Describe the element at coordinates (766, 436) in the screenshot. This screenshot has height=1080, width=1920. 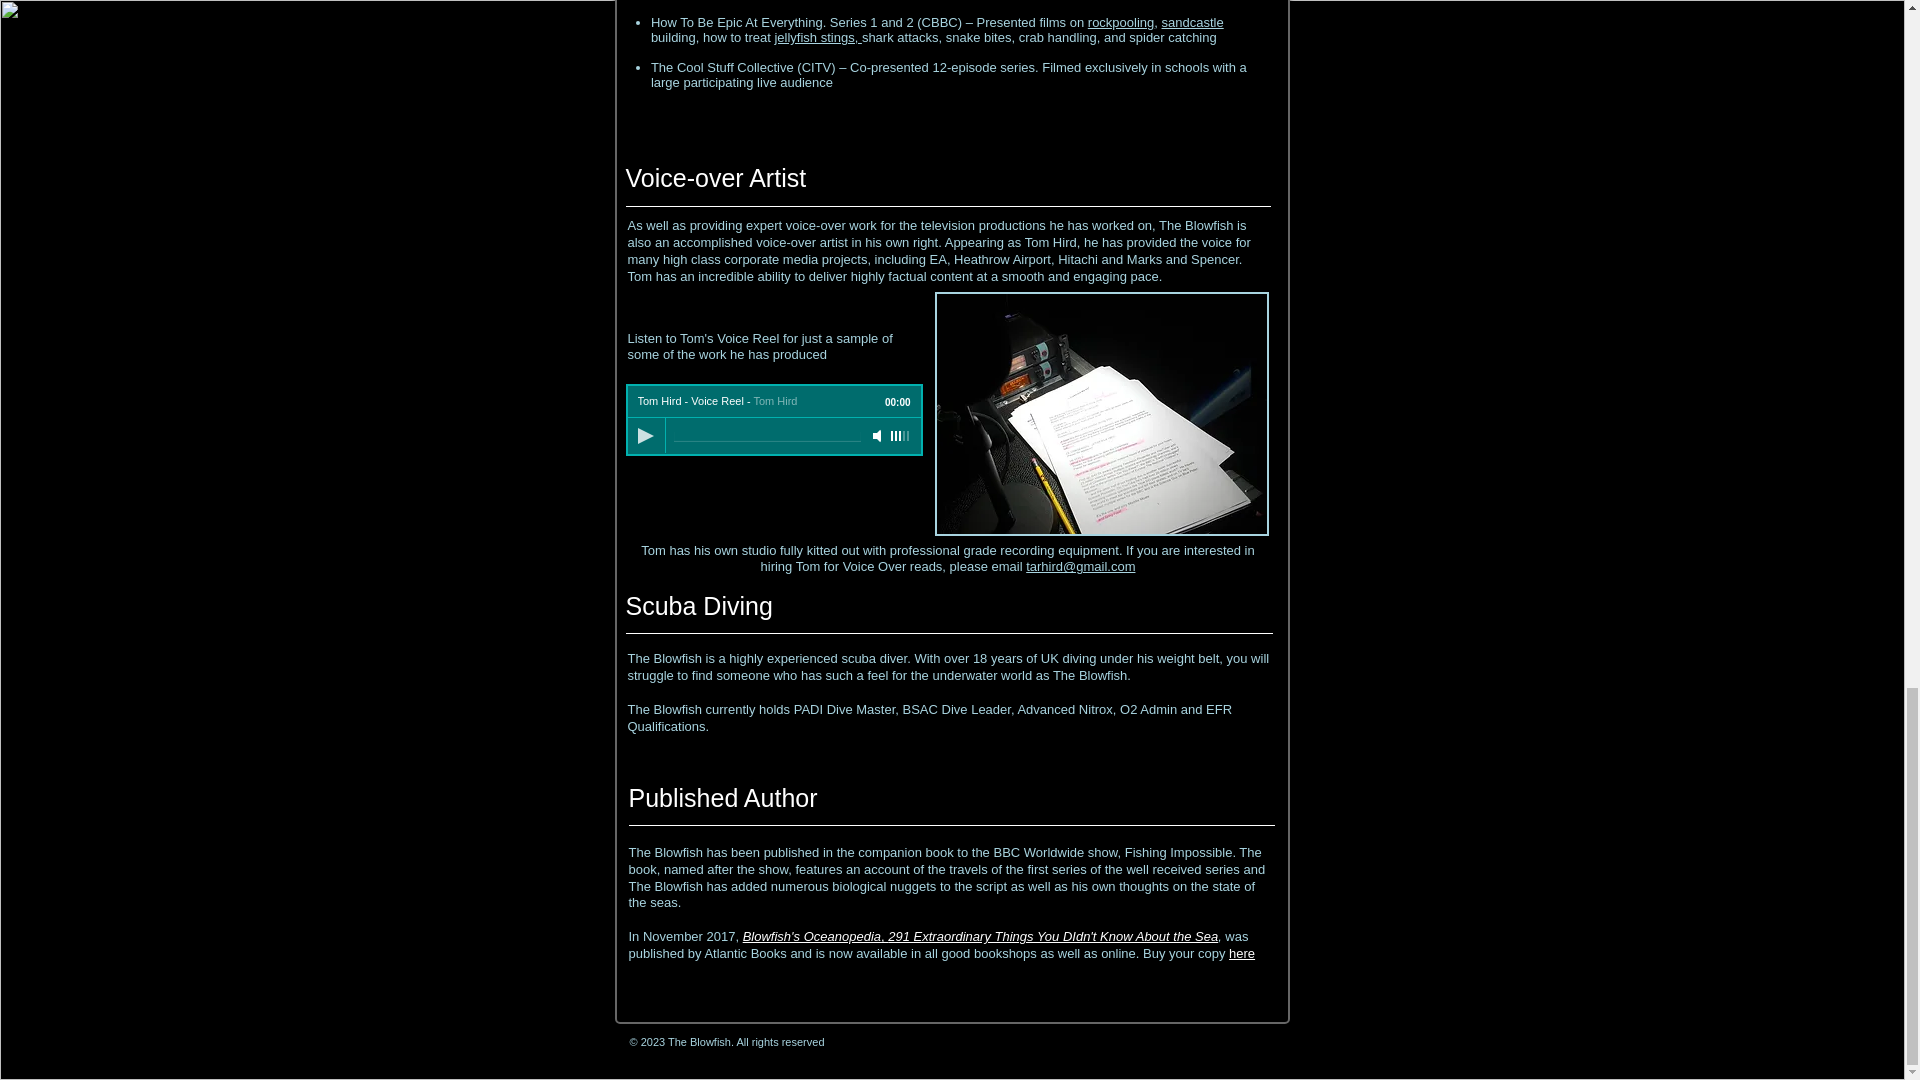
I see `0` at that location.